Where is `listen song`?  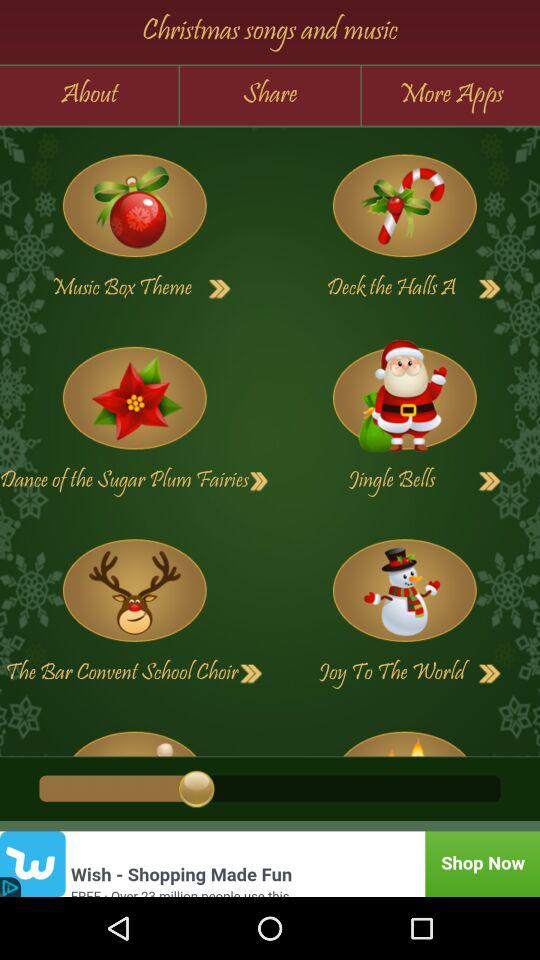 listen song is located at coordinates (134, 398).